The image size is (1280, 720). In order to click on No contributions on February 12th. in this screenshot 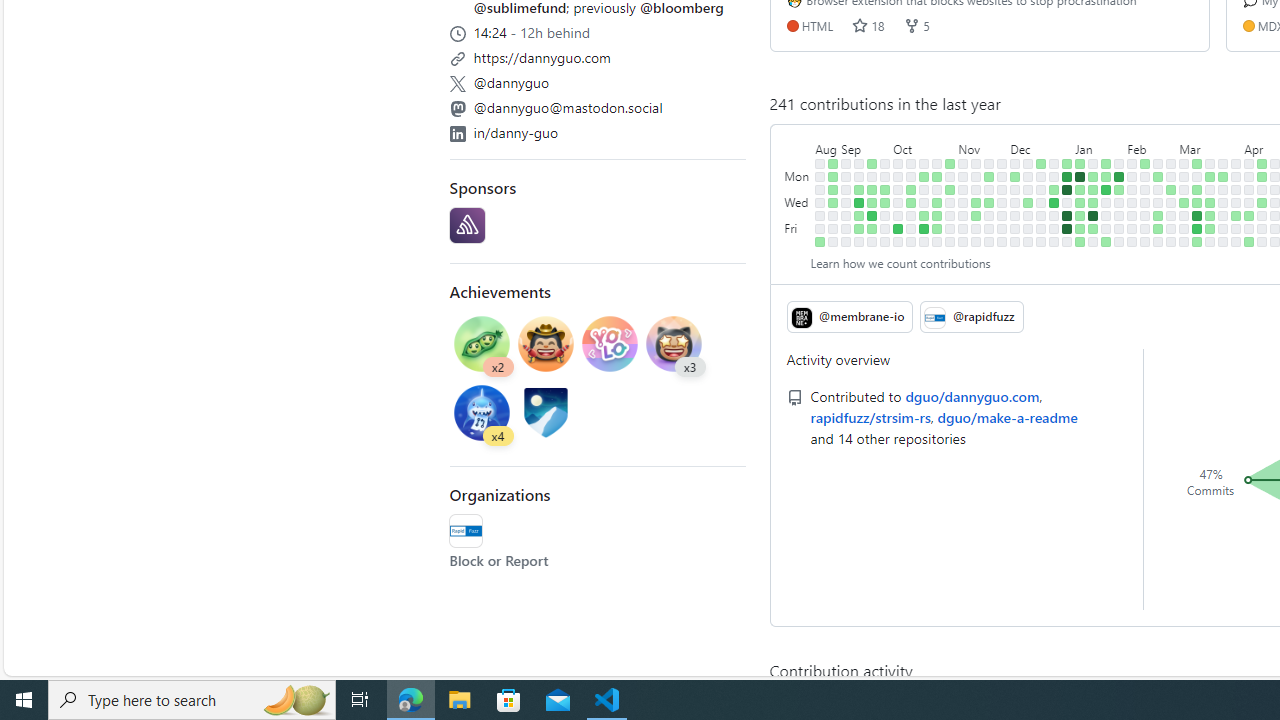, I will do `click(1145, 176)`.